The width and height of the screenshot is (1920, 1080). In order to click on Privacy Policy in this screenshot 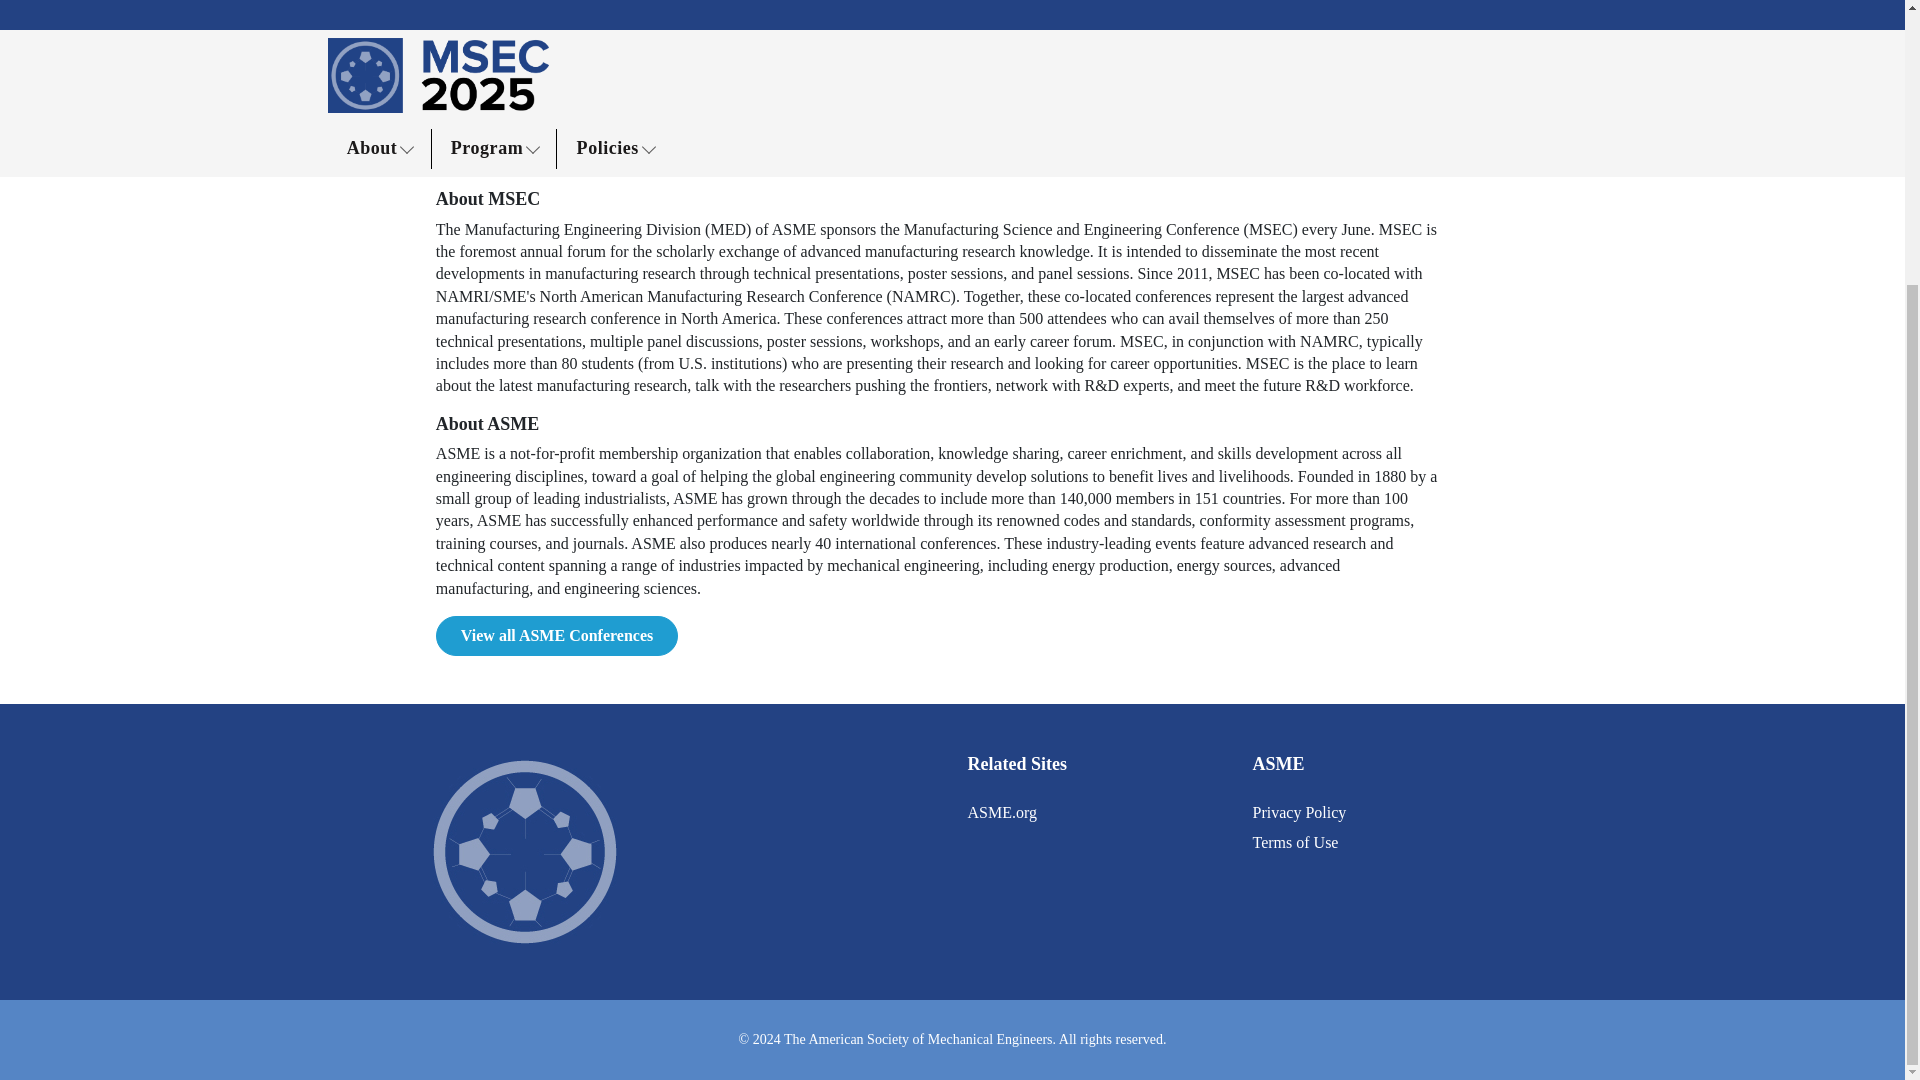, I will do `click(1298, 812)`.